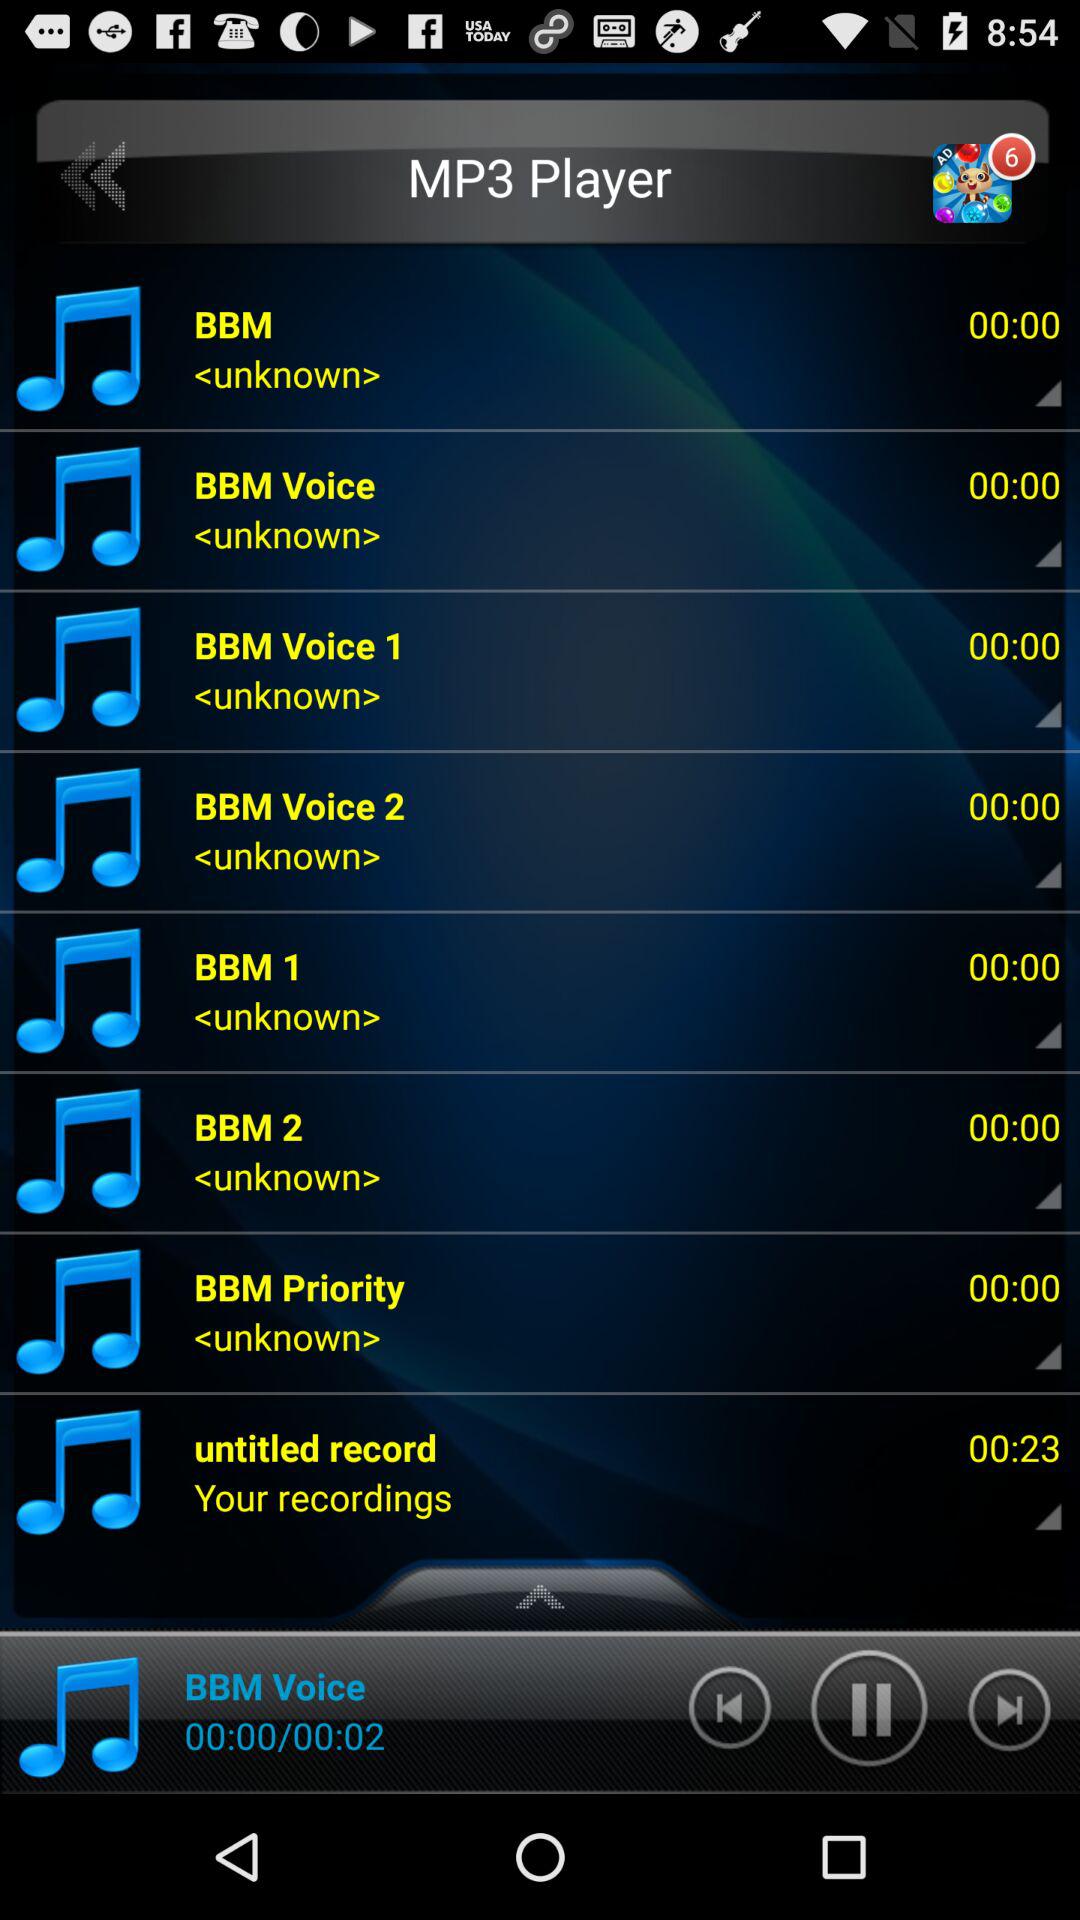 Image resolution: width=1080 pixels, height=1920 pixels. Describe the element at coordinates (300, 1286) in the screenshot. I see `tap the icon next to 00:00 app` at that location.